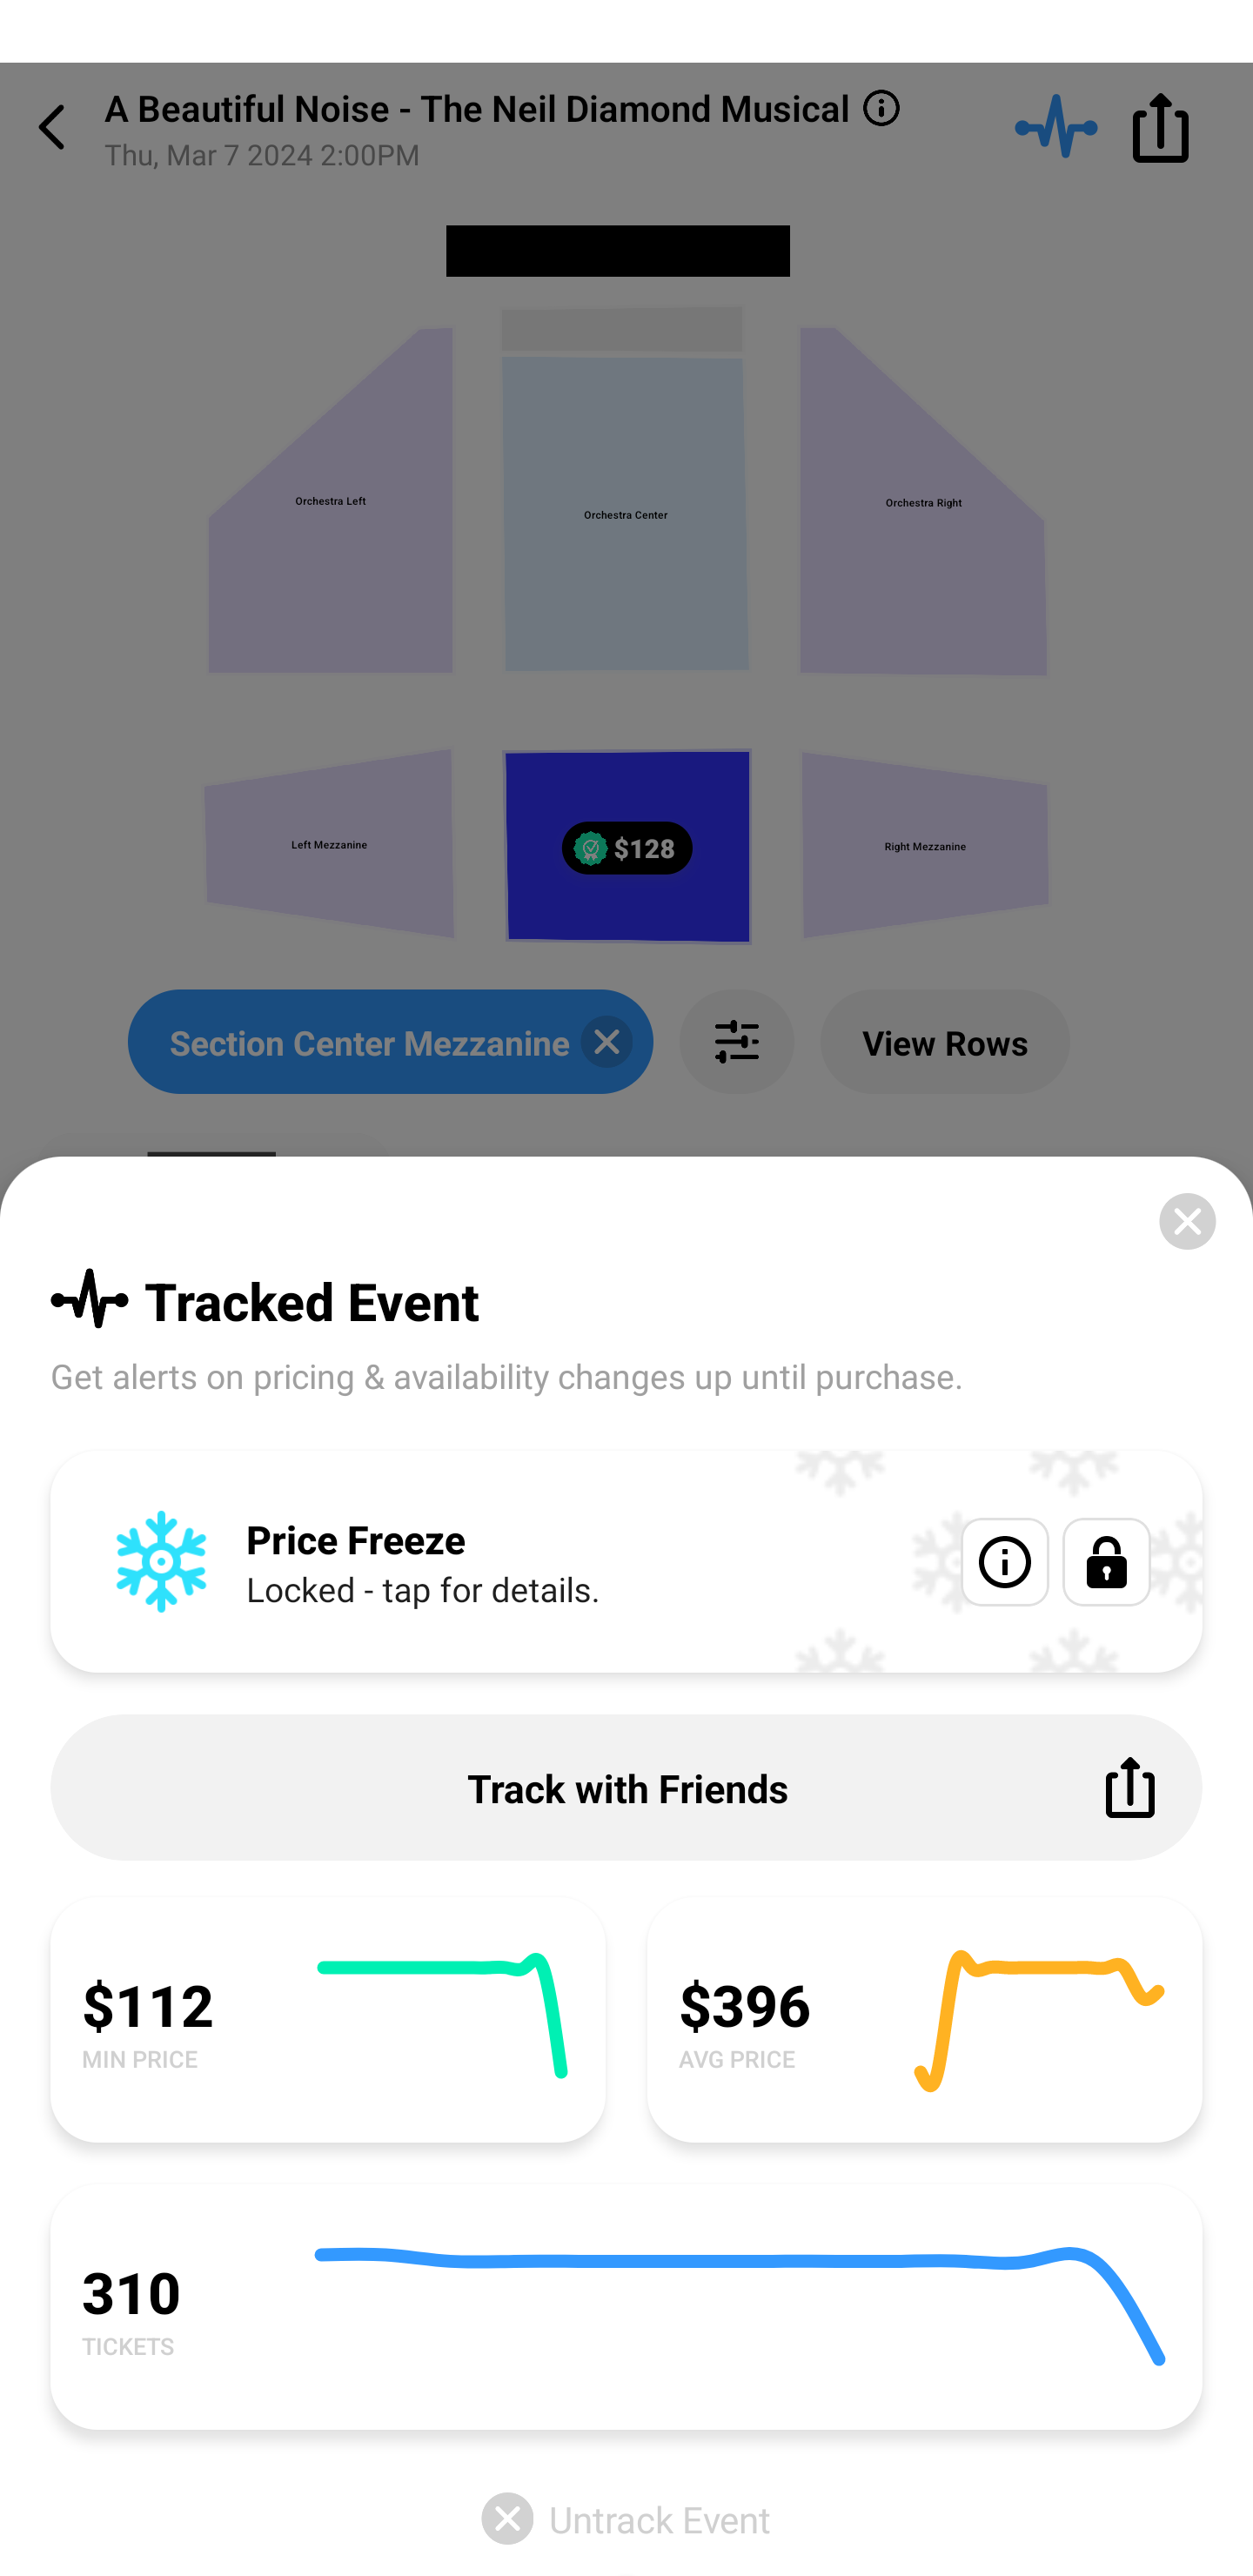  What do you see at coordinates (626, 2519) in the screenshot?
I see `Untrack Event` at bounding box center [626, 2519].